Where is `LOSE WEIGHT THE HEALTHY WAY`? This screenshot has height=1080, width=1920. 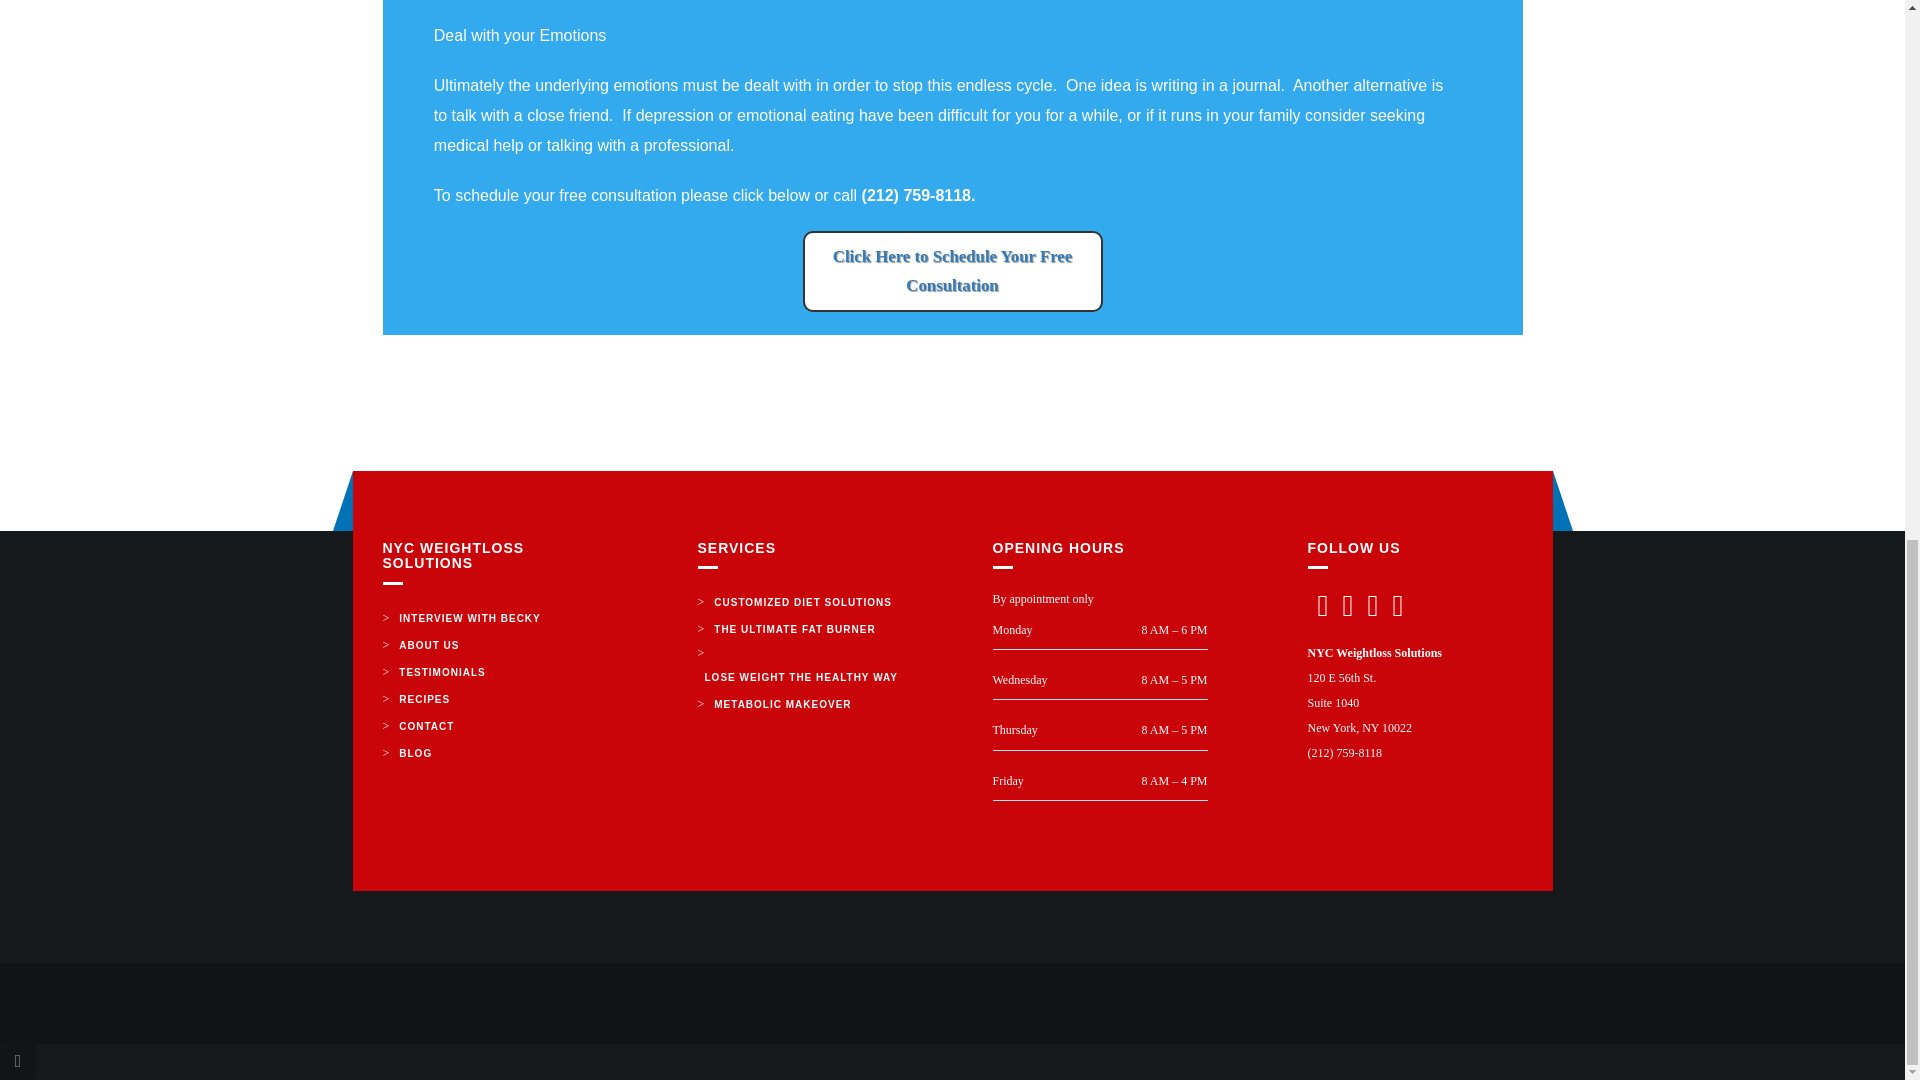 LOSE WEIGHT THE HEALTHY WAY is located at coordinates (802, 678).